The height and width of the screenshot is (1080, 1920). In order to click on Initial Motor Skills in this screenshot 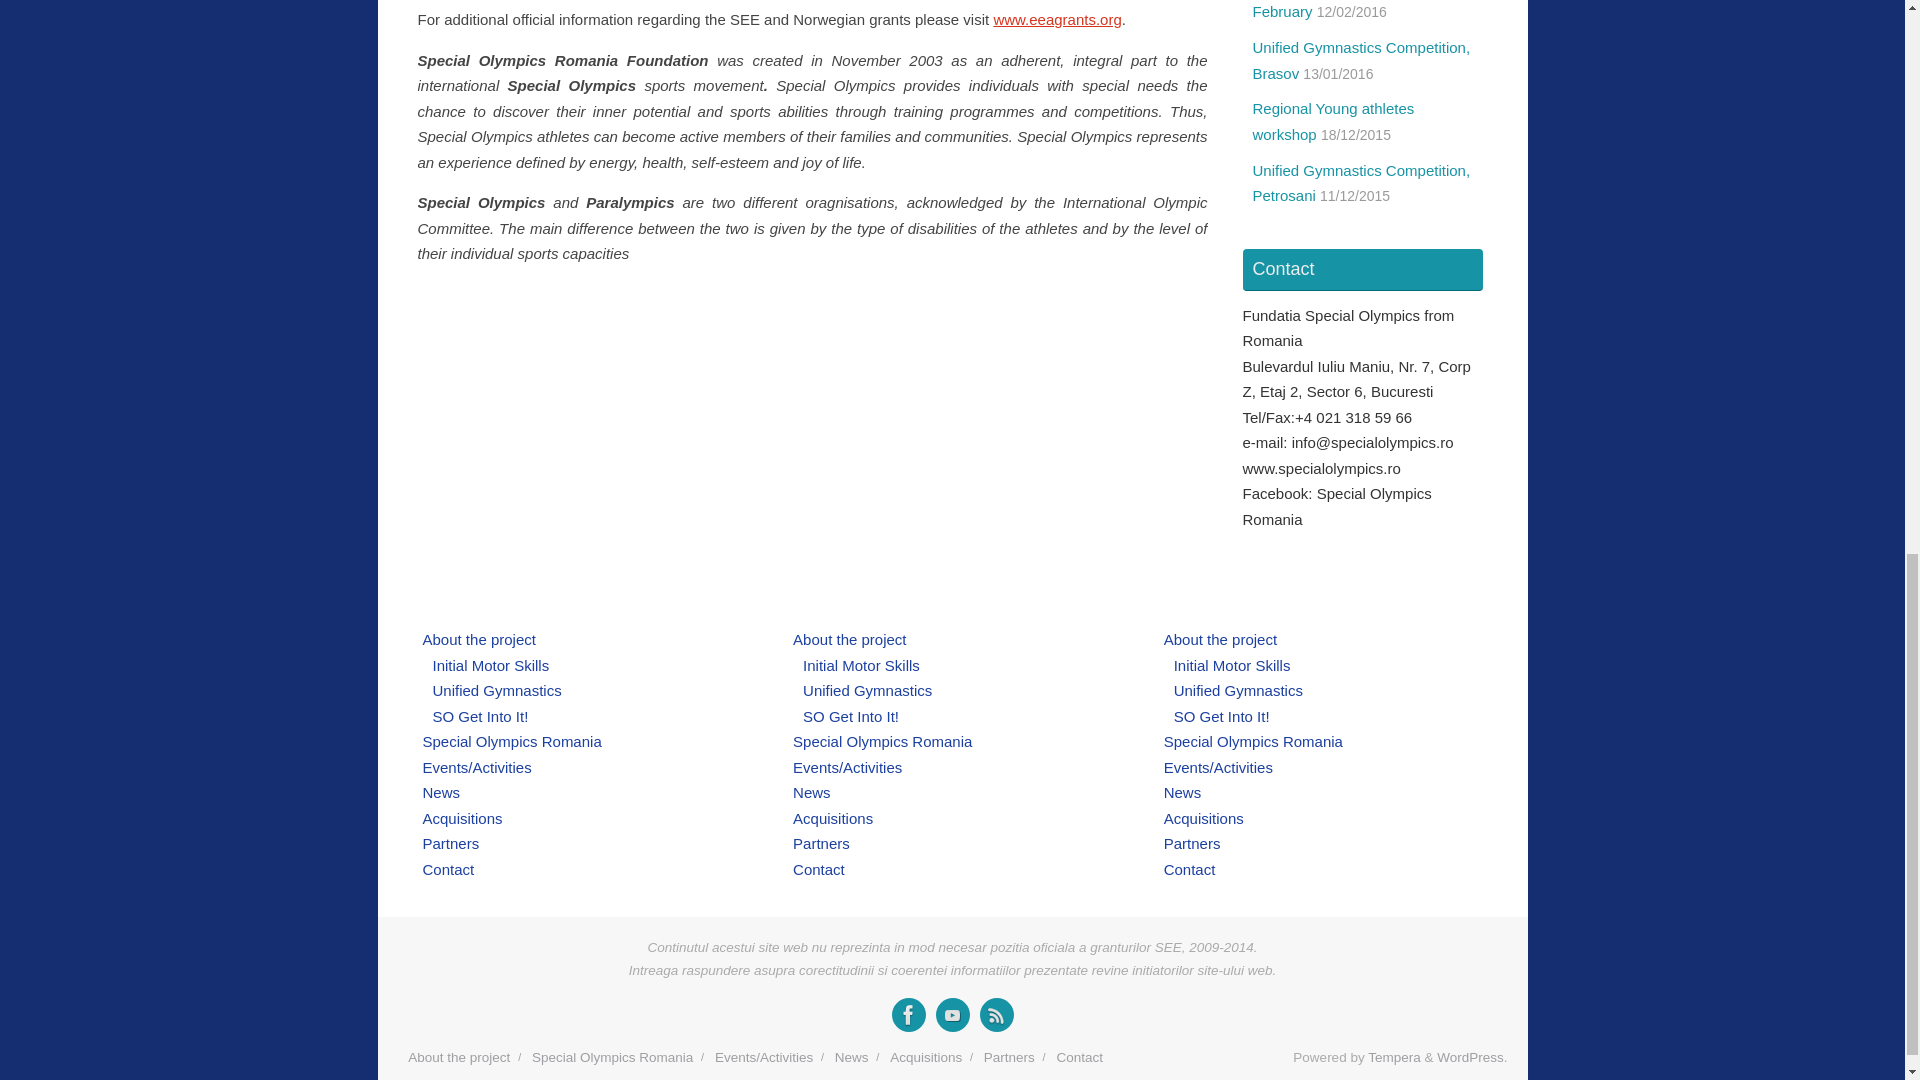, I will do `click(860, 664)`.